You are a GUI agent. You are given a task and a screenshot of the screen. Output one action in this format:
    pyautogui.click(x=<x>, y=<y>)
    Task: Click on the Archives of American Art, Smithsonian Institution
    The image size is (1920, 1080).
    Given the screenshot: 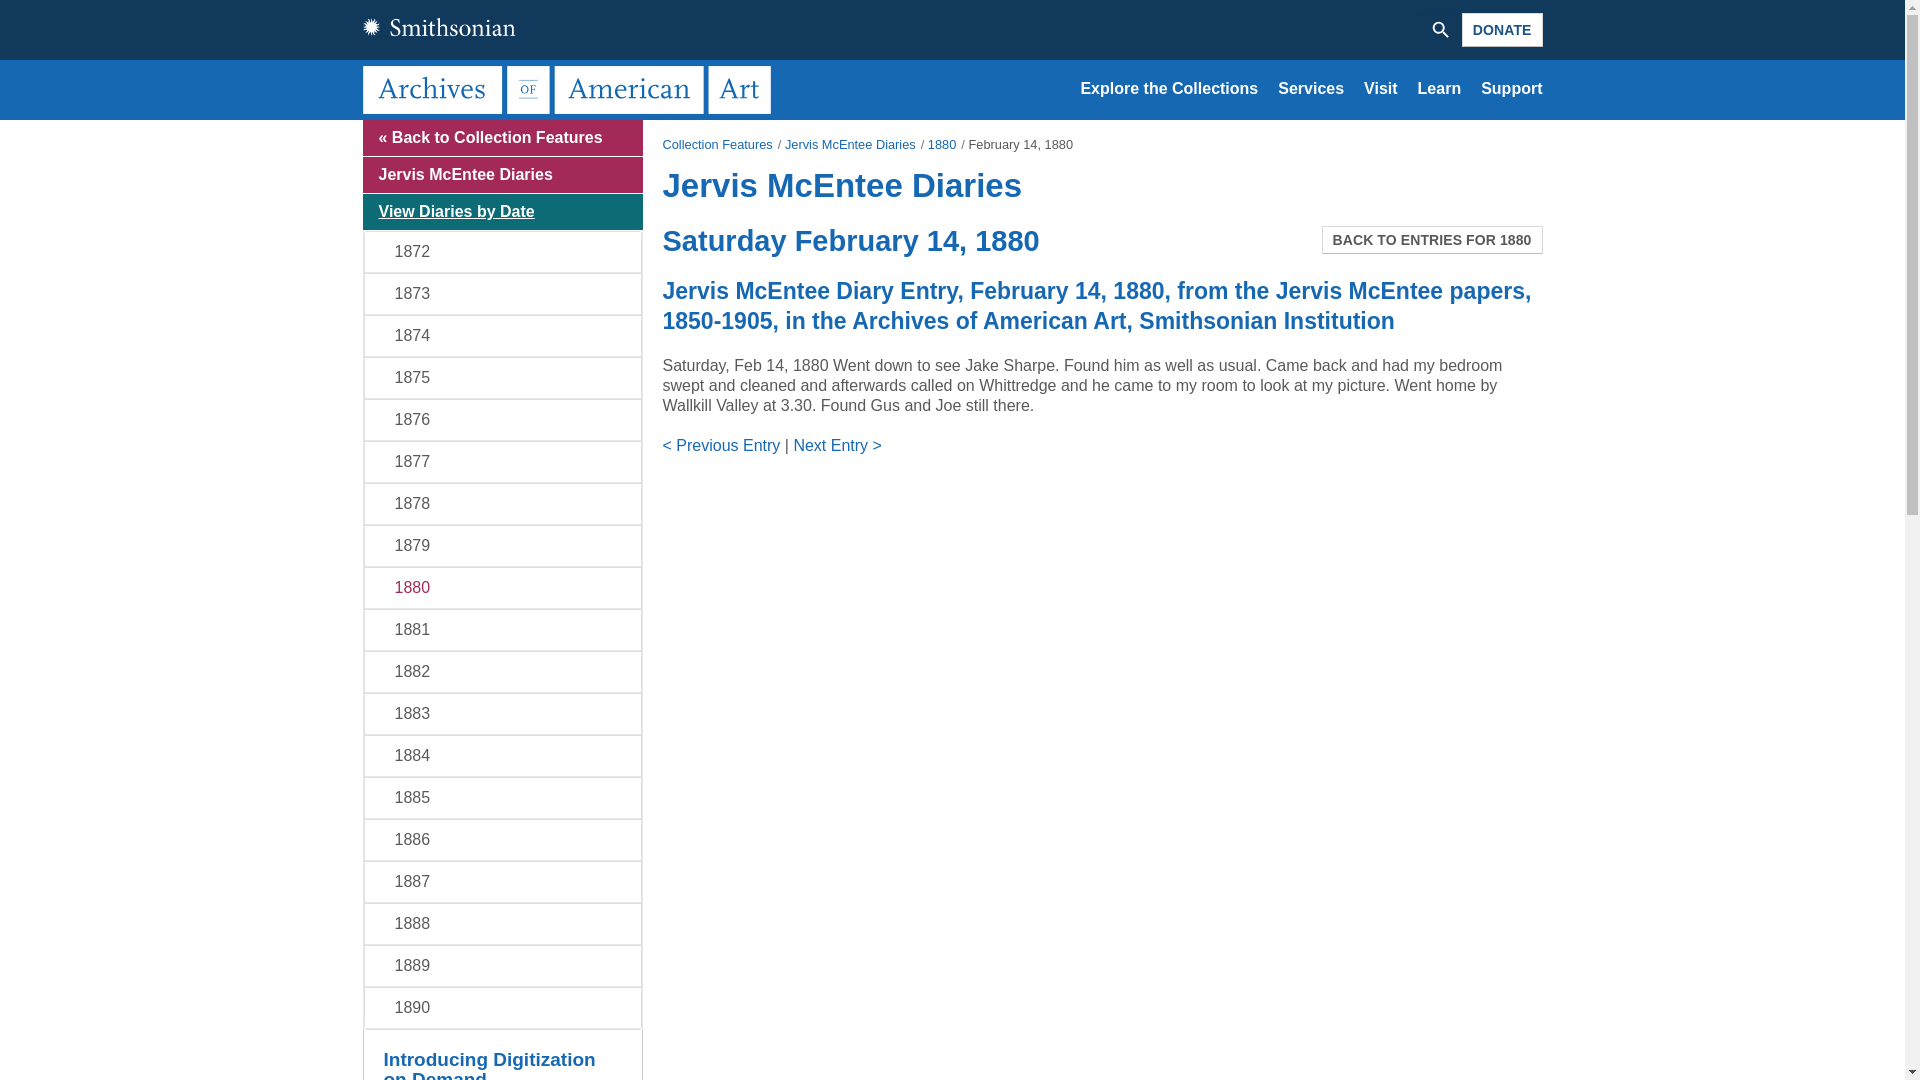 What is the action you would take?
    pyautogui.click(x=570, y=89)
    